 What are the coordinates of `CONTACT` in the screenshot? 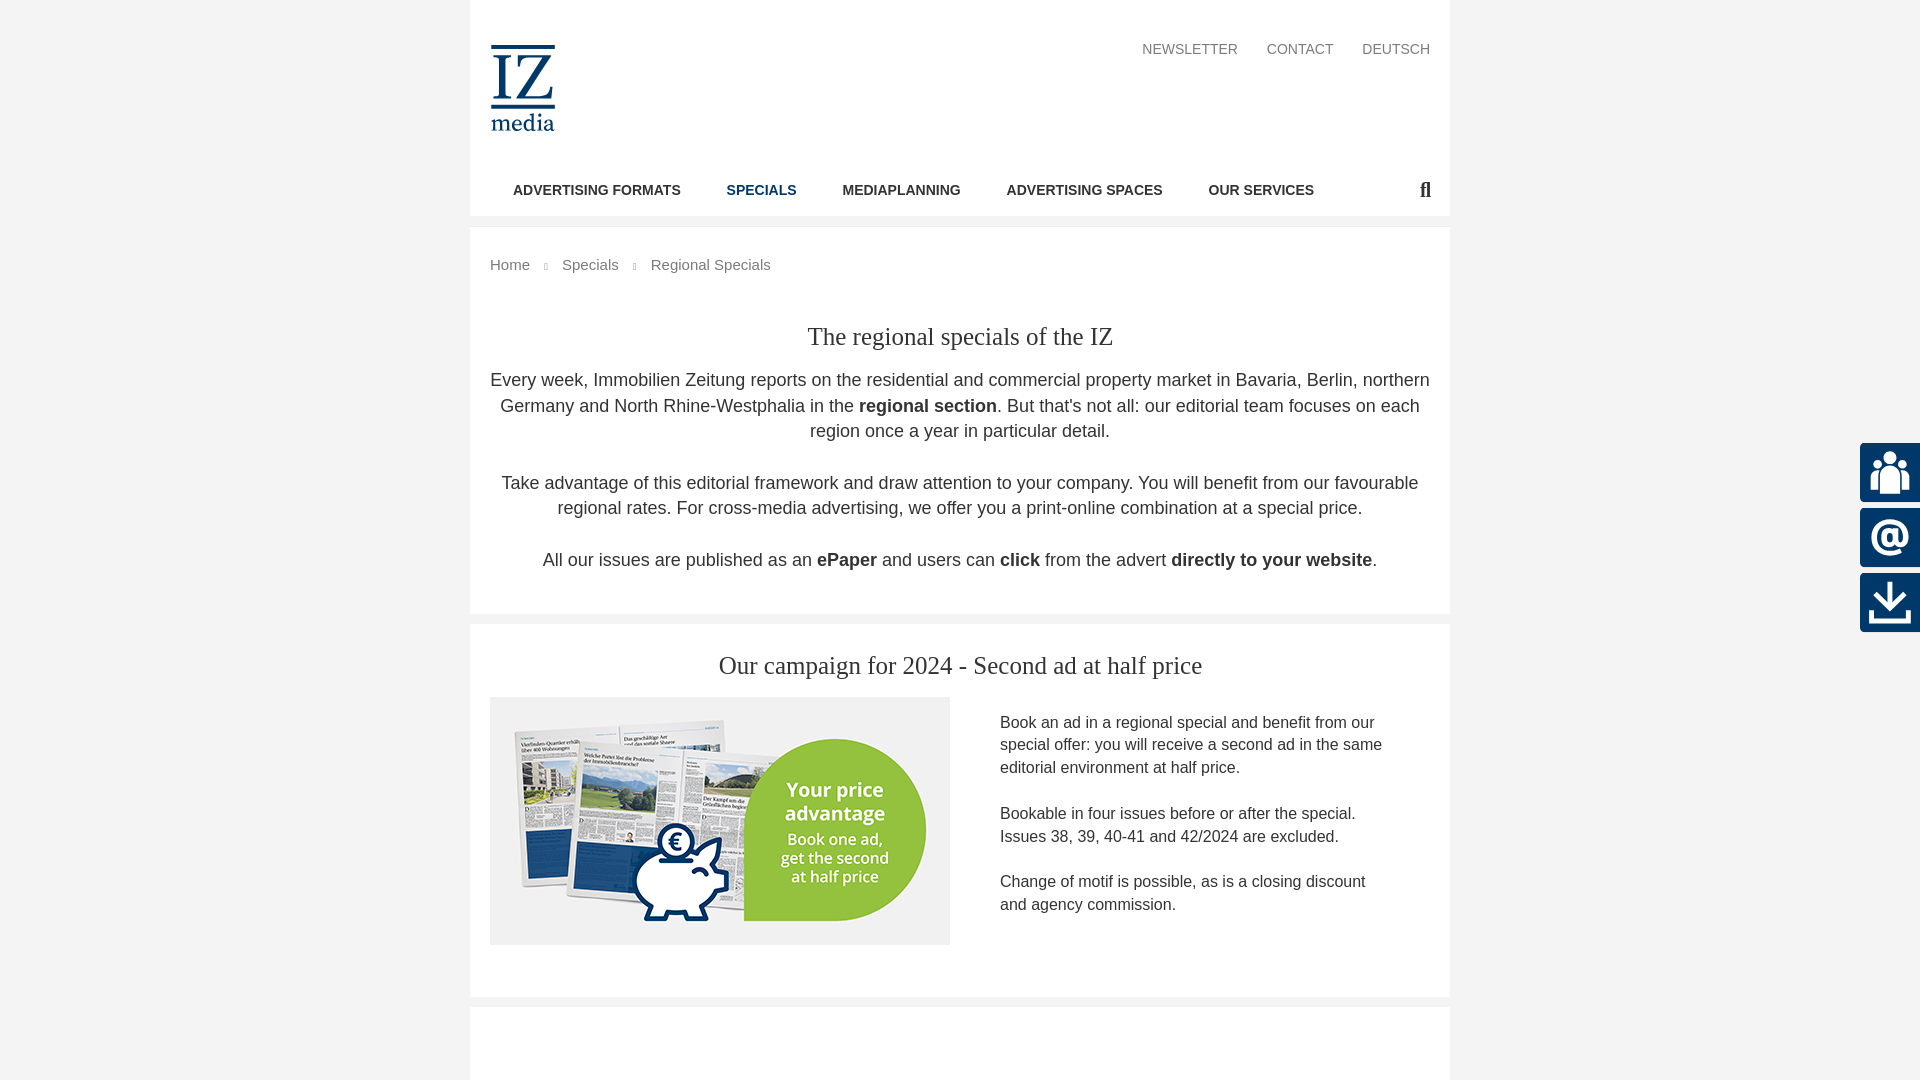 It's located at (1300, 50).